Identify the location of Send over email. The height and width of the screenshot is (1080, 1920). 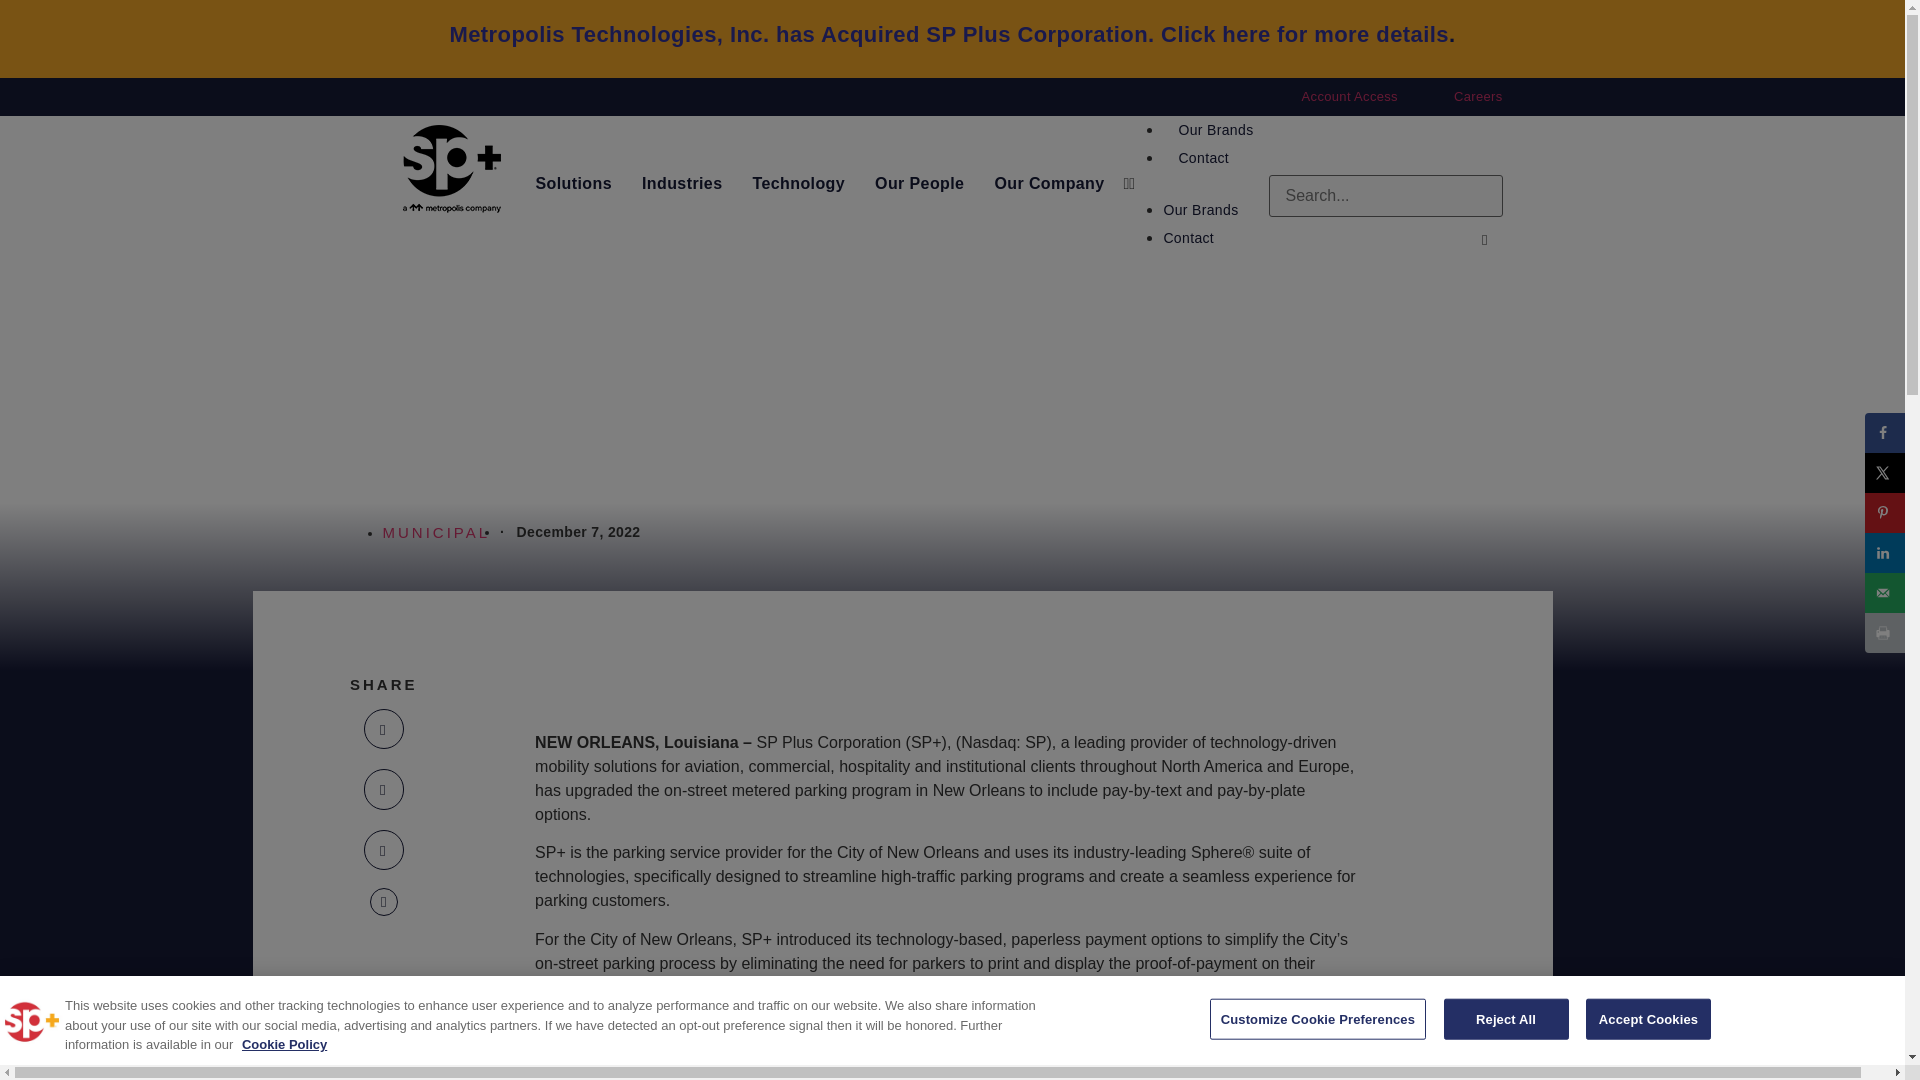
(1884, 592).